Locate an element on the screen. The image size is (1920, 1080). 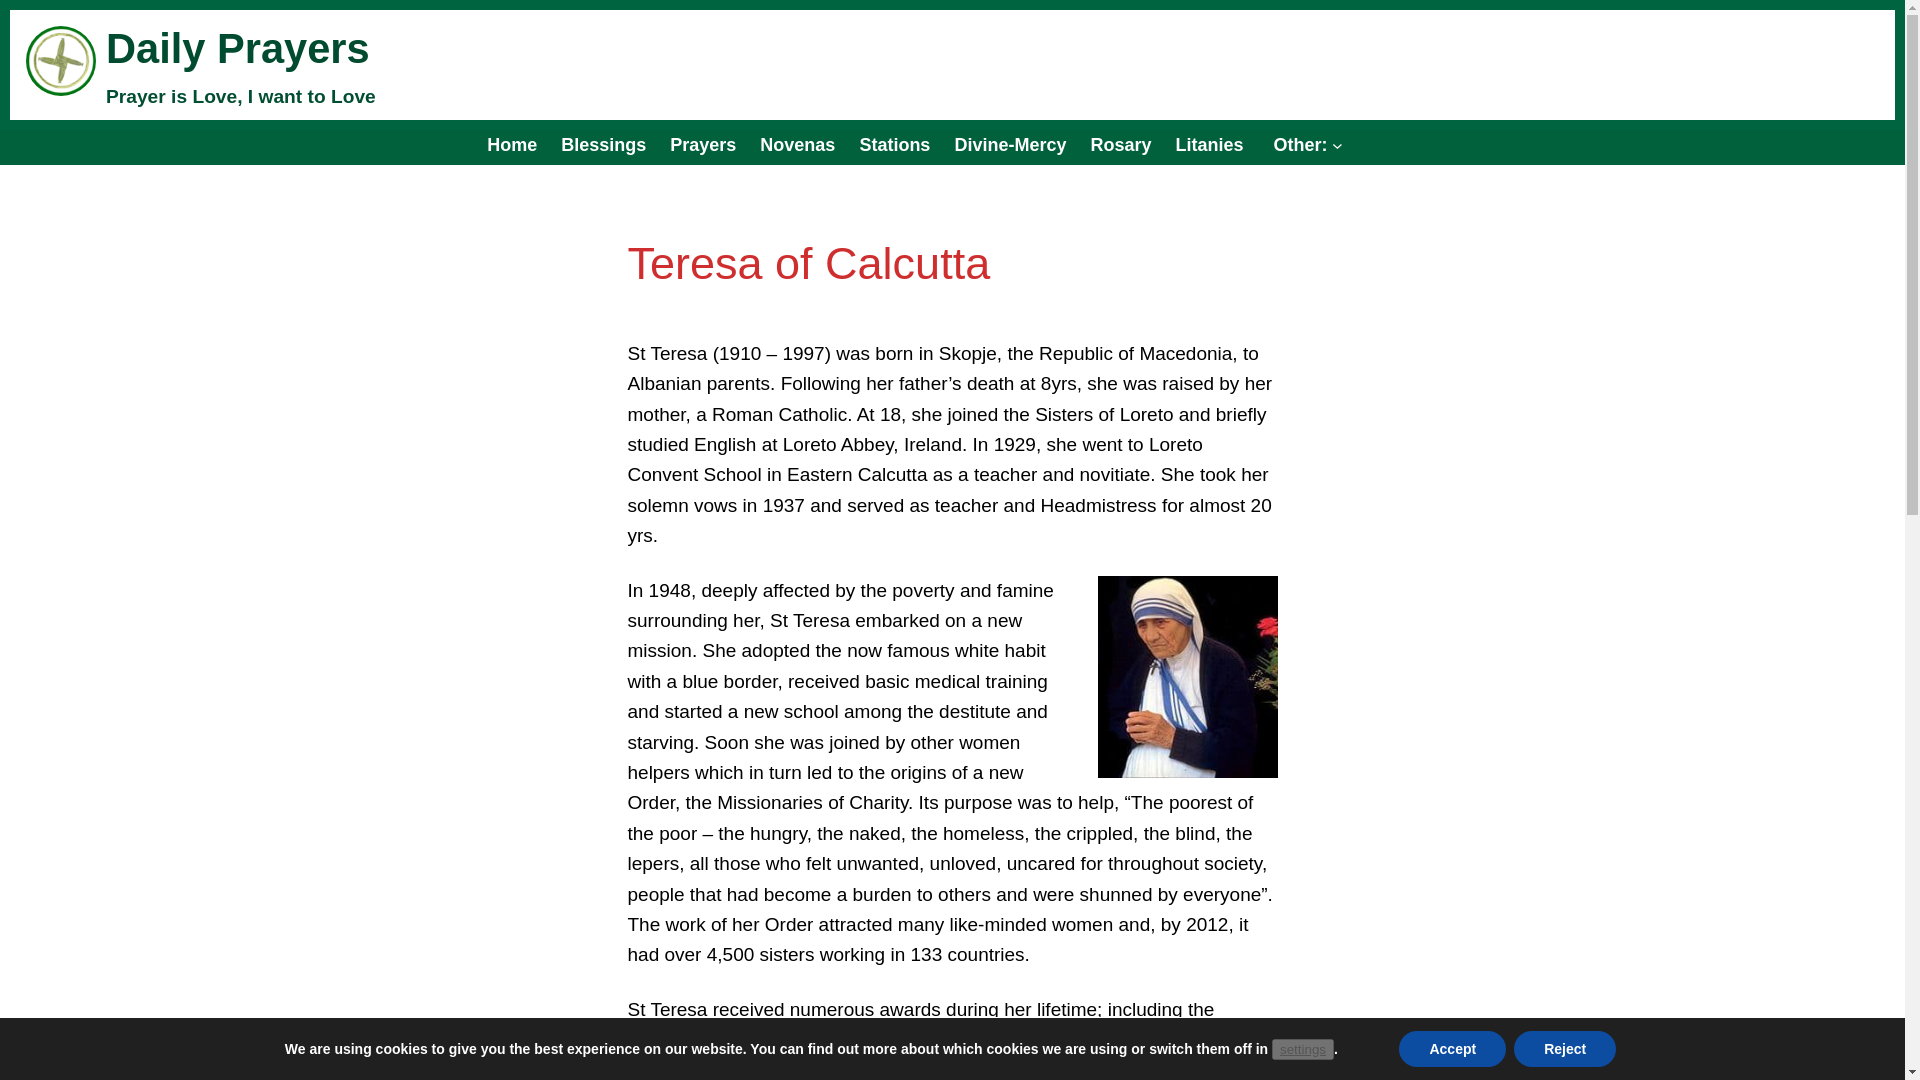
Prayers is located at coordinates (702, 144).